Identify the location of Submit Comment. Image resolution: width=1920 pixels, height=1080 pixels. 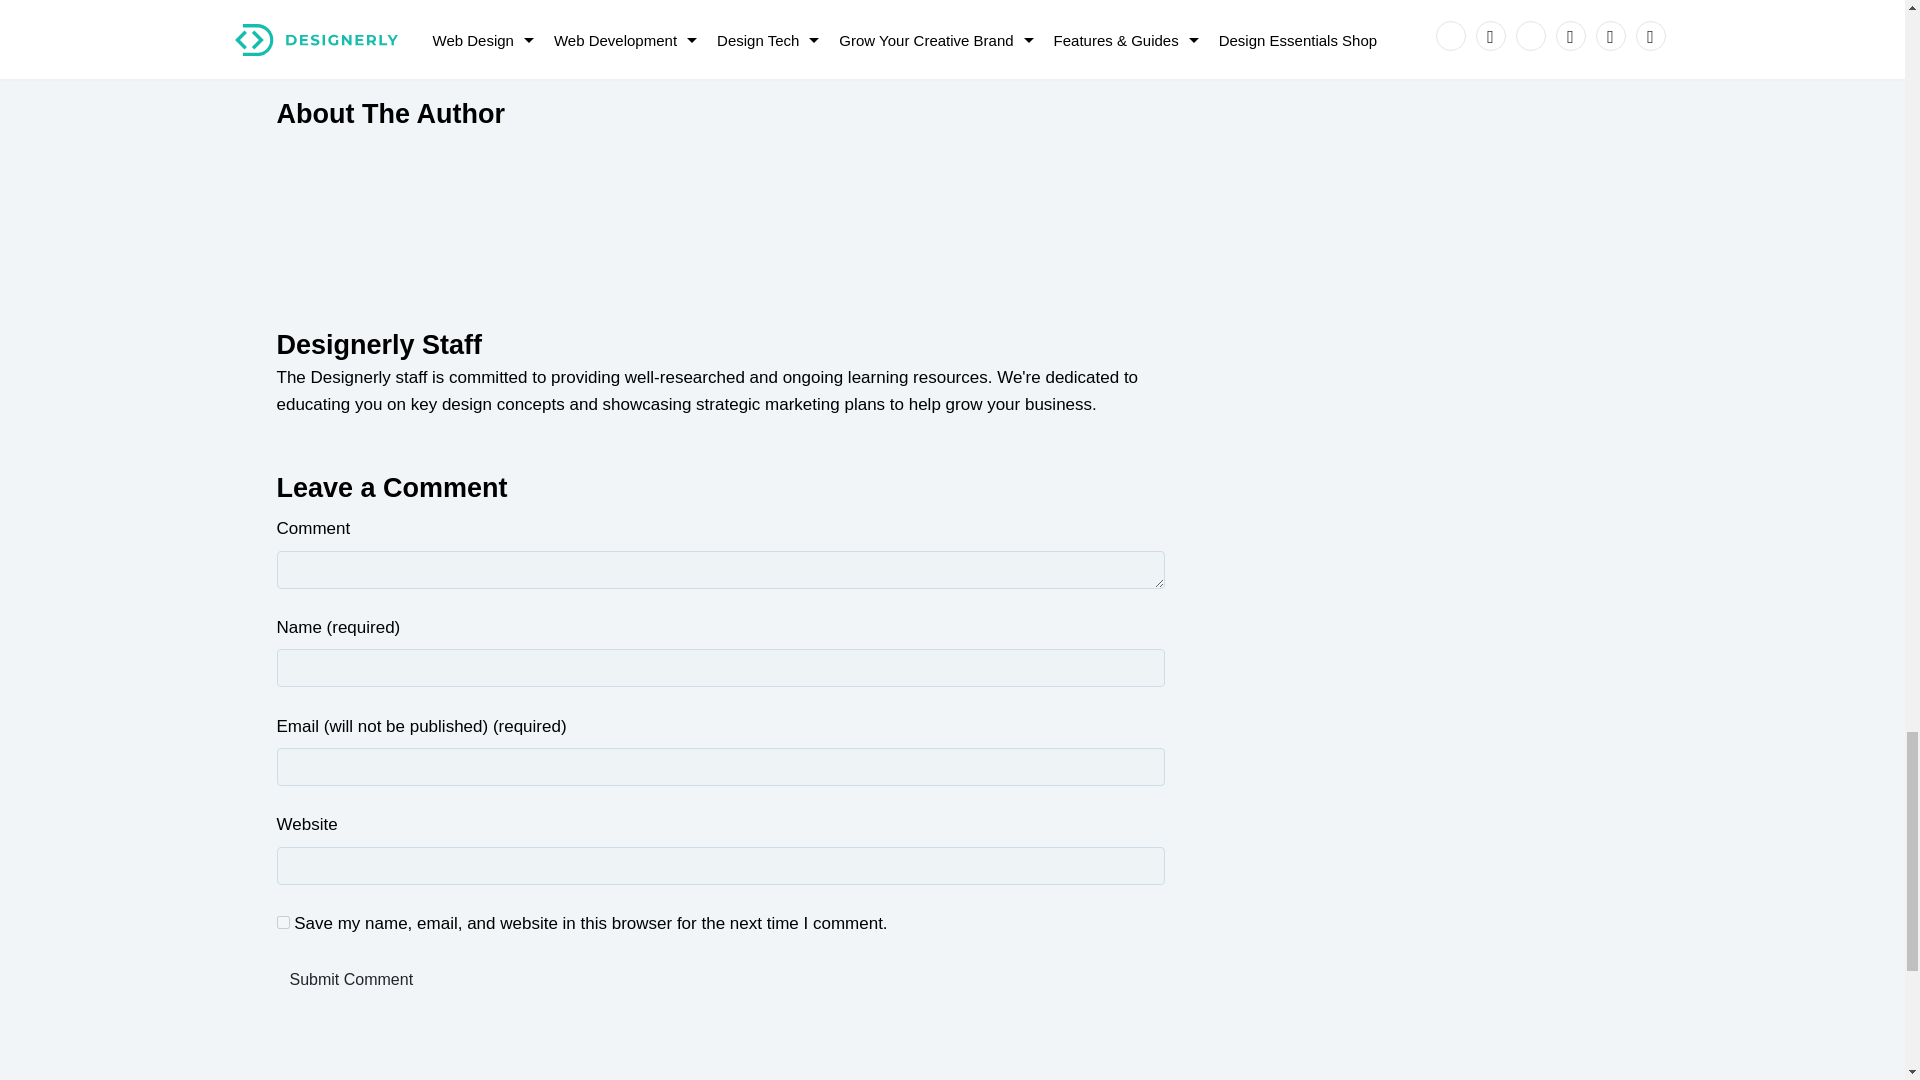
(351, 980).